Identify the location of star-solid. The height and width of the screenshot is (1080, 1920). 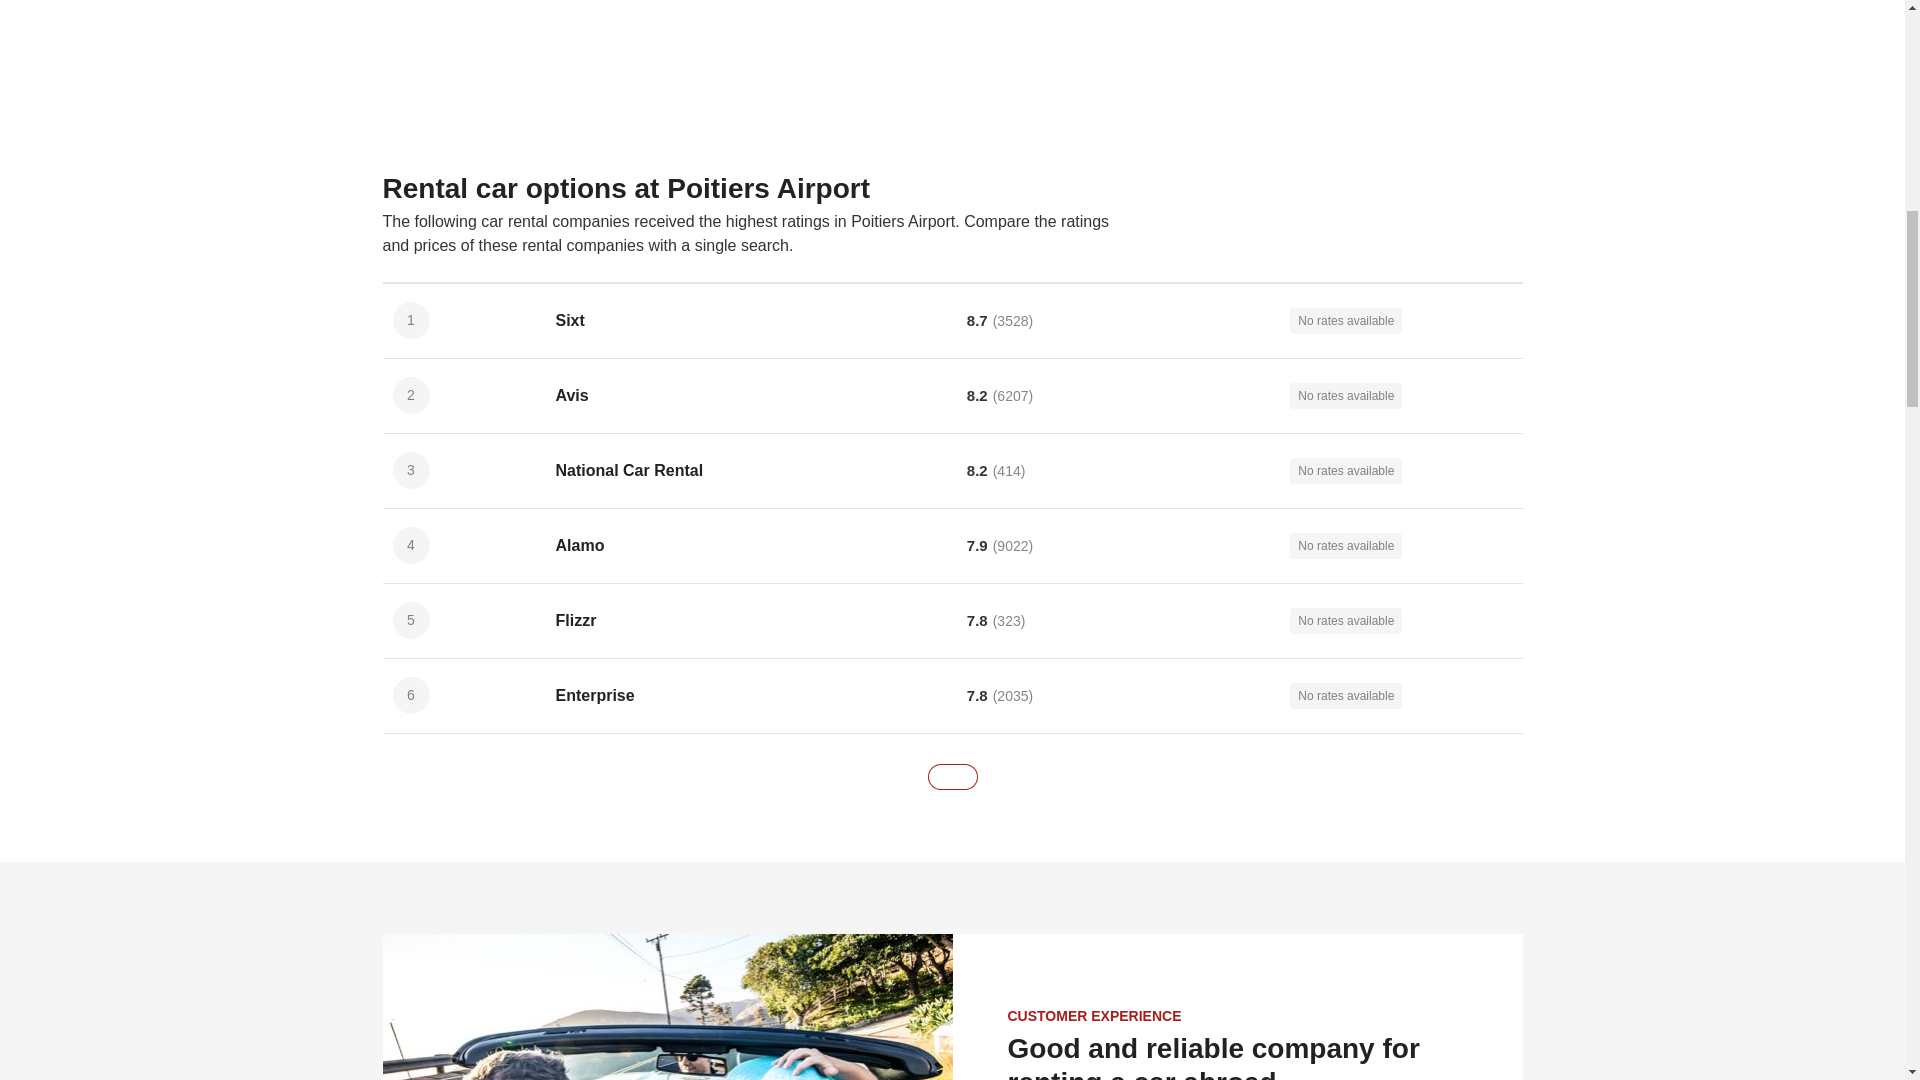
(899, 321).